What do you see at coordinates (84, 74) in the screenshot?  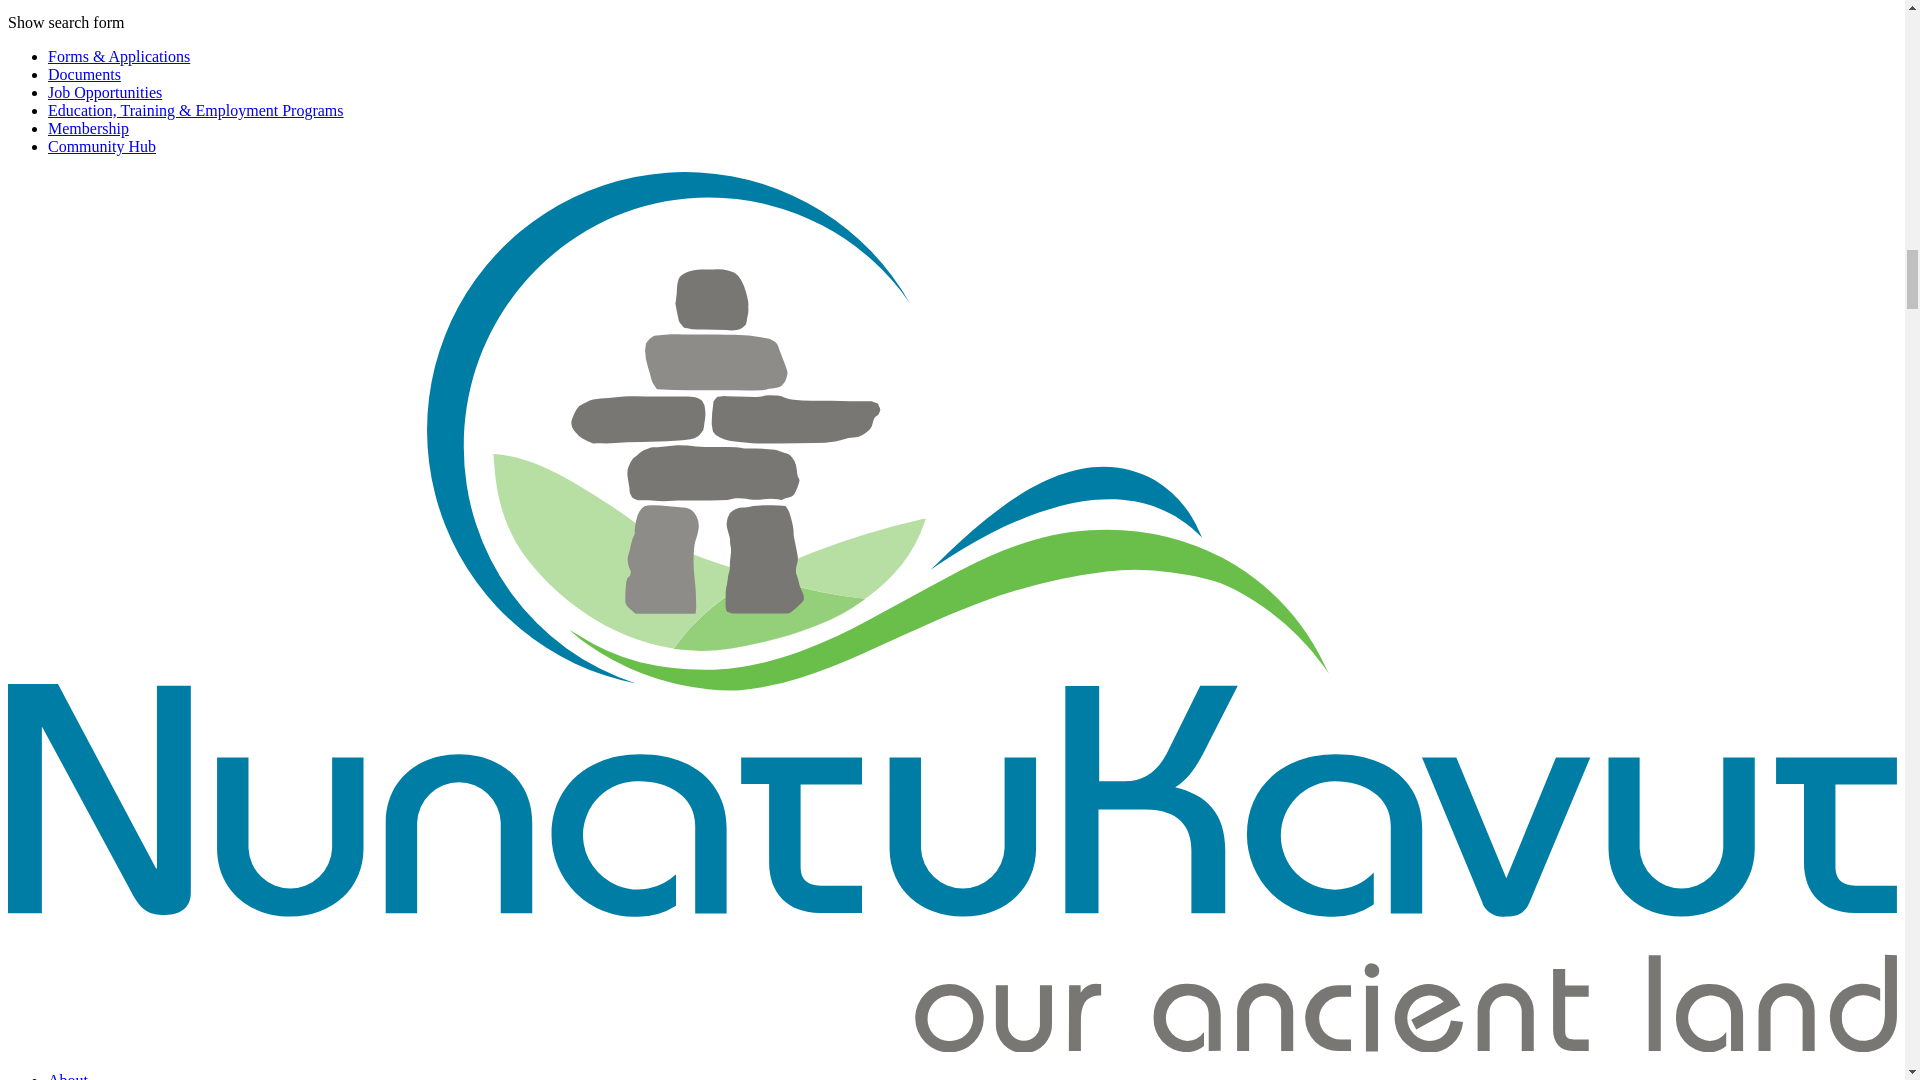 I see `Documents` at bounding box center [84, 74].